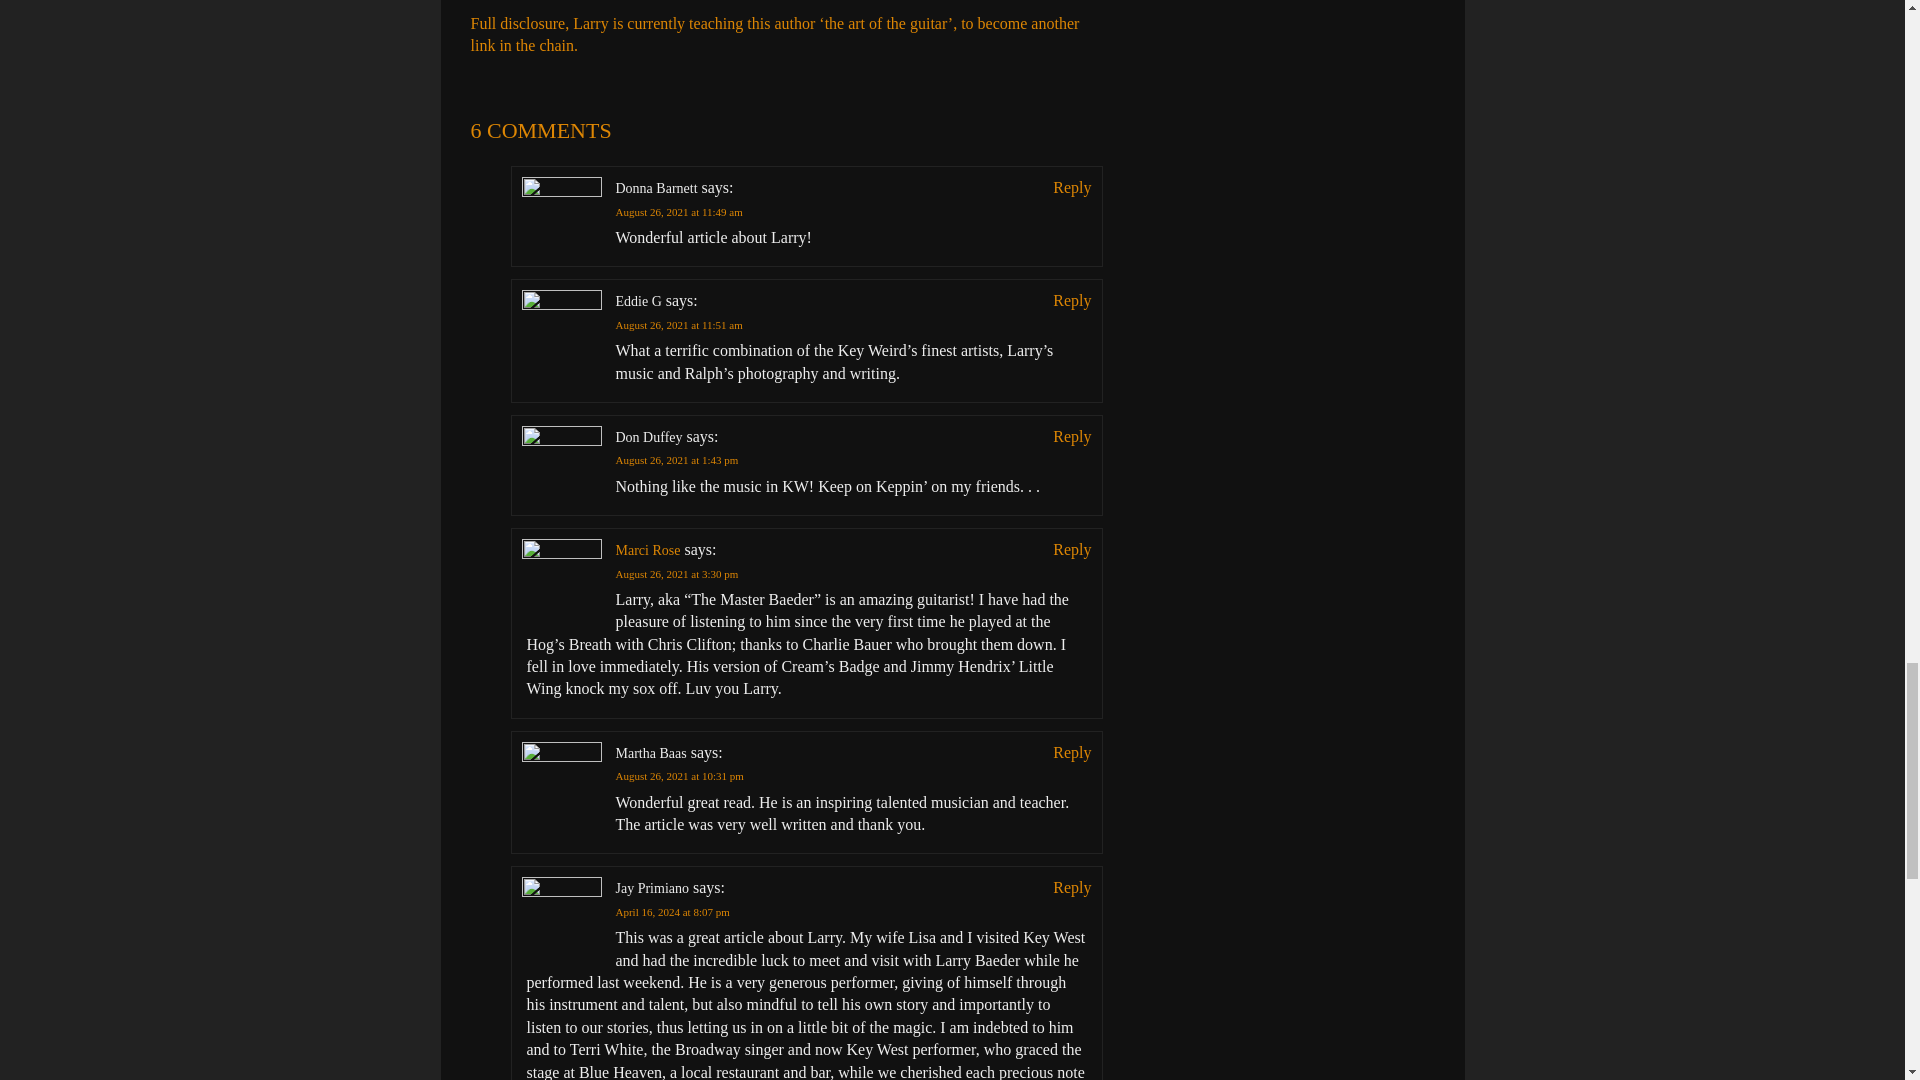  Describe the element at coordinates (1071, 301) in the screenshot. I see `Reply` at that location.